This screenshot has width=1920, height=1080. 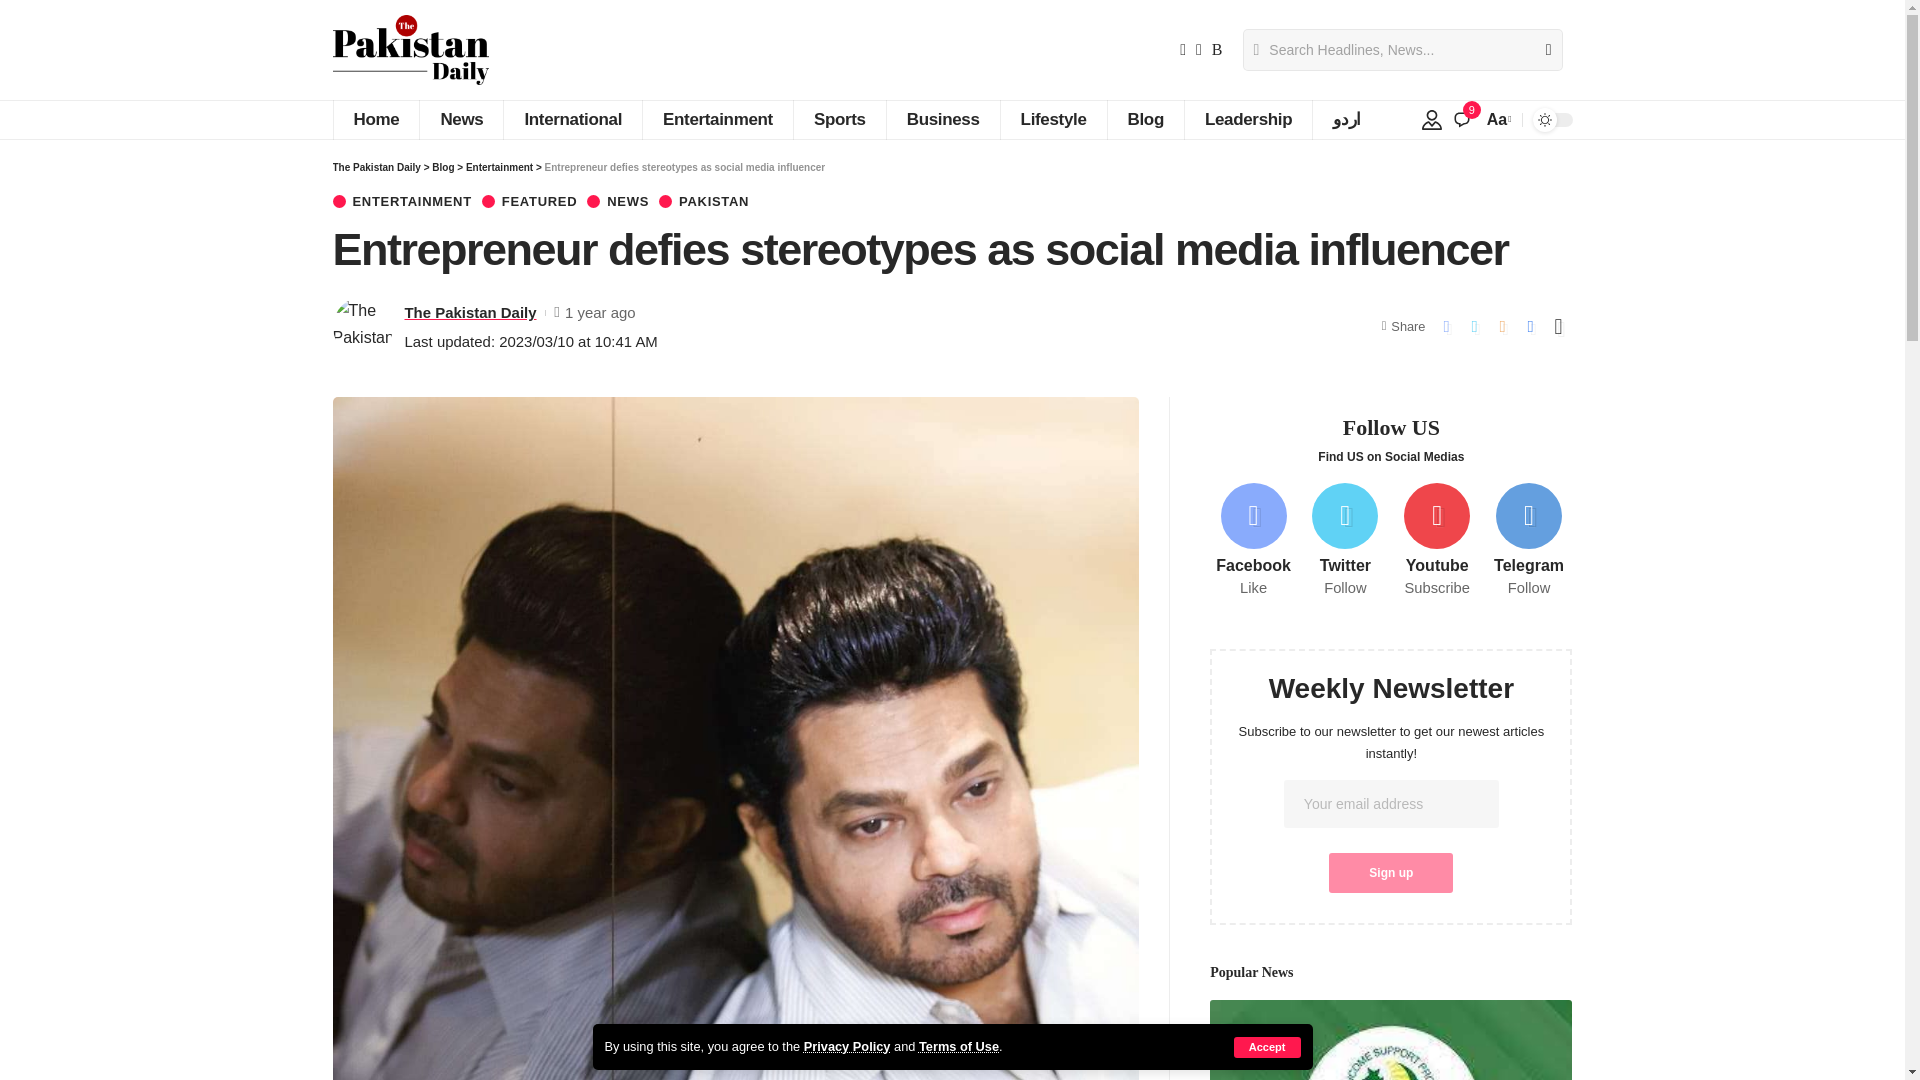 What do you see at coordinates (1540, 50) in the screenshot?
I see `Search` at bounding box center [1540, 50].